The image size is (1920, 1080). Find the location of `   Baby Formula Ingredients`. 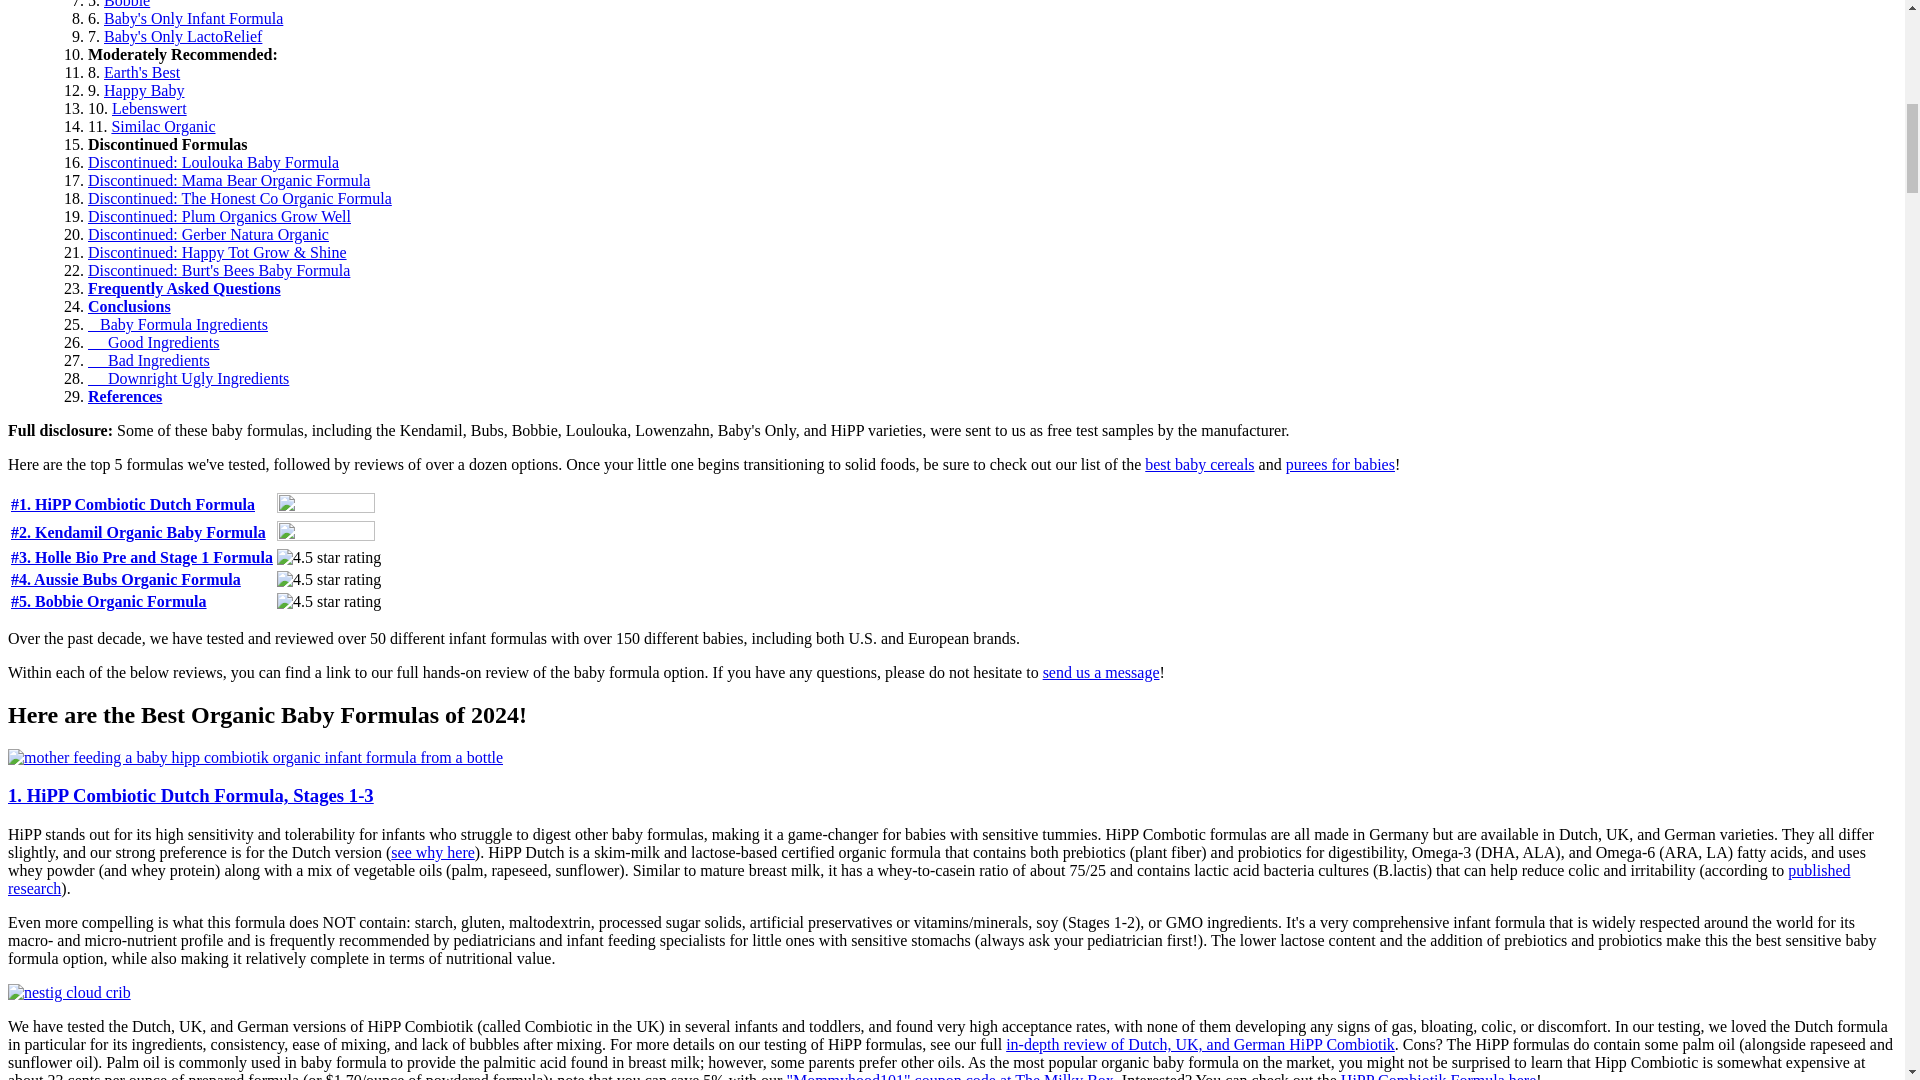

   Baby Formula Ingredients is located at coordinates (178, 324).